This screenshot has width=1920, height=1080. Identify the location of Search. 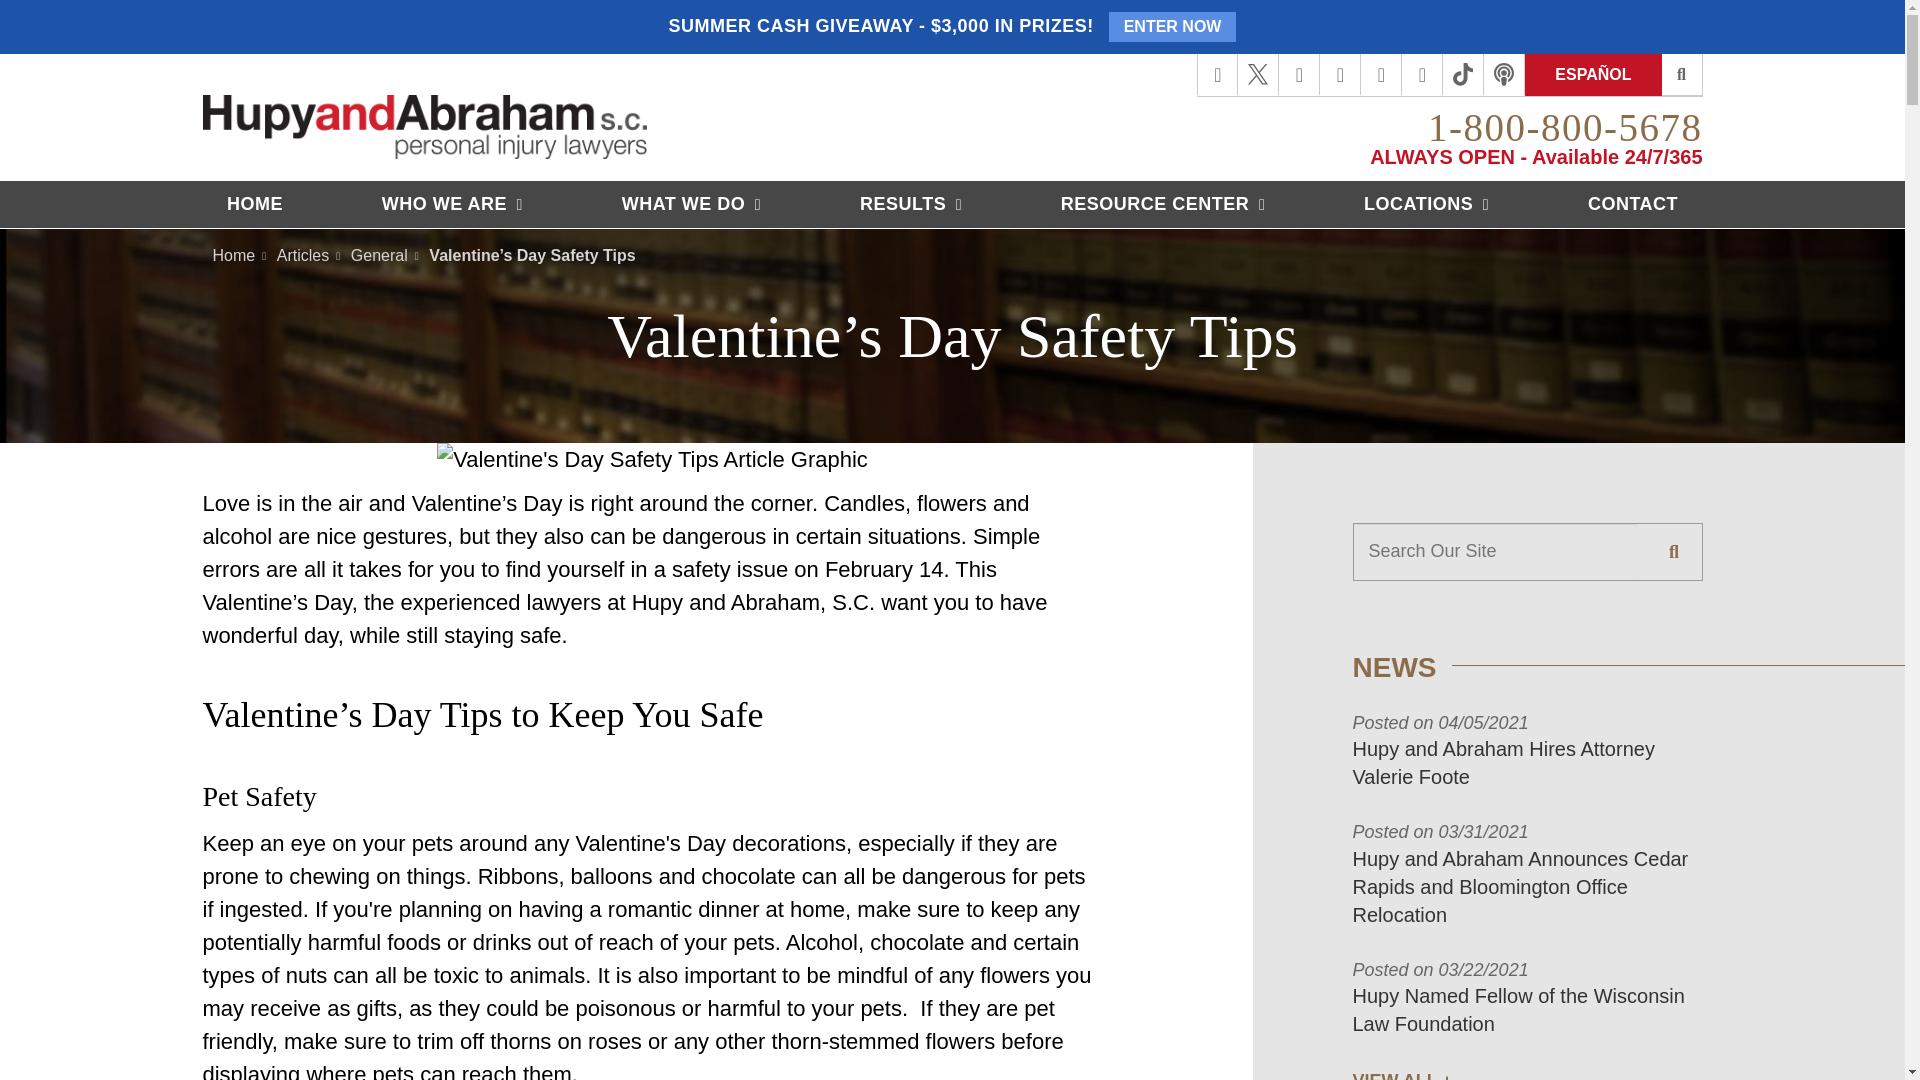
(1682, 75).